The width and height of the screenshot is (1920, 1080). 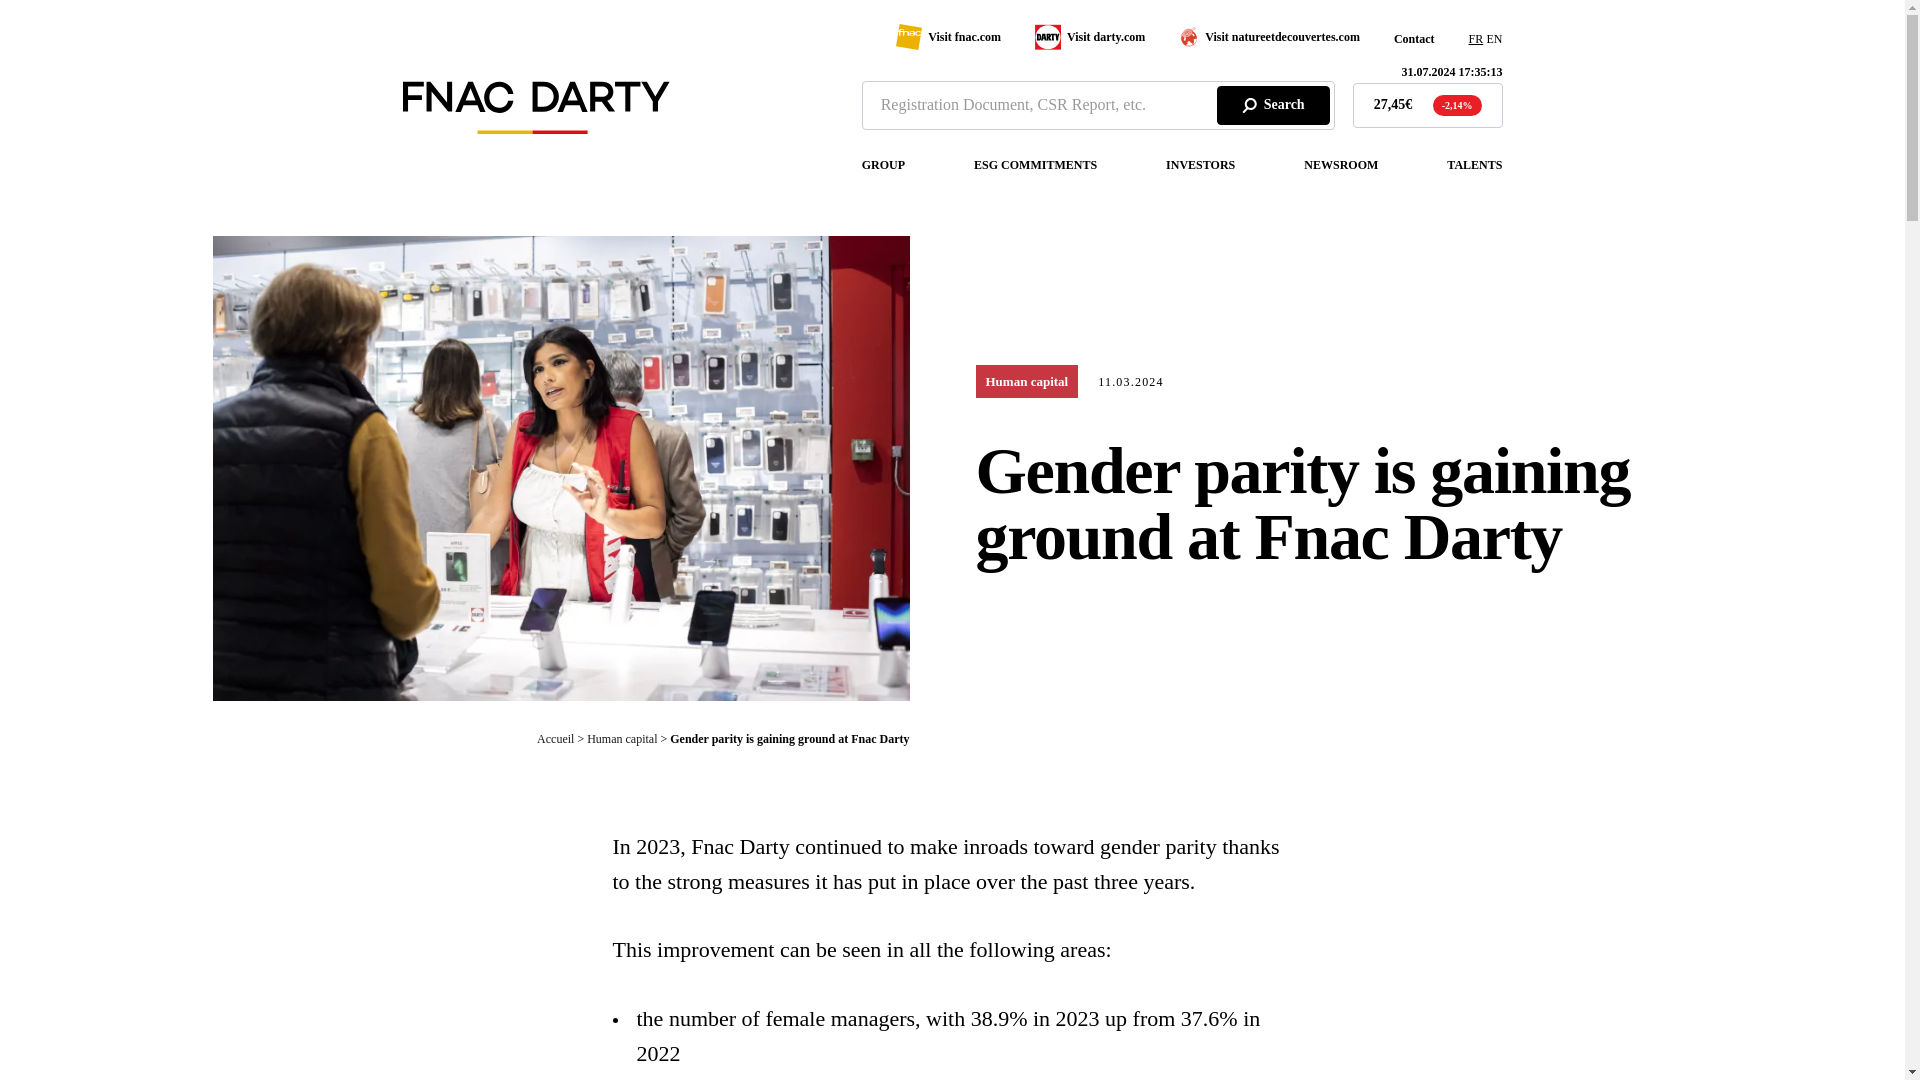 What do you see at coordinates (622, 739) in the screenshot?
I see `Human capital` at bounding box center [622, 739].